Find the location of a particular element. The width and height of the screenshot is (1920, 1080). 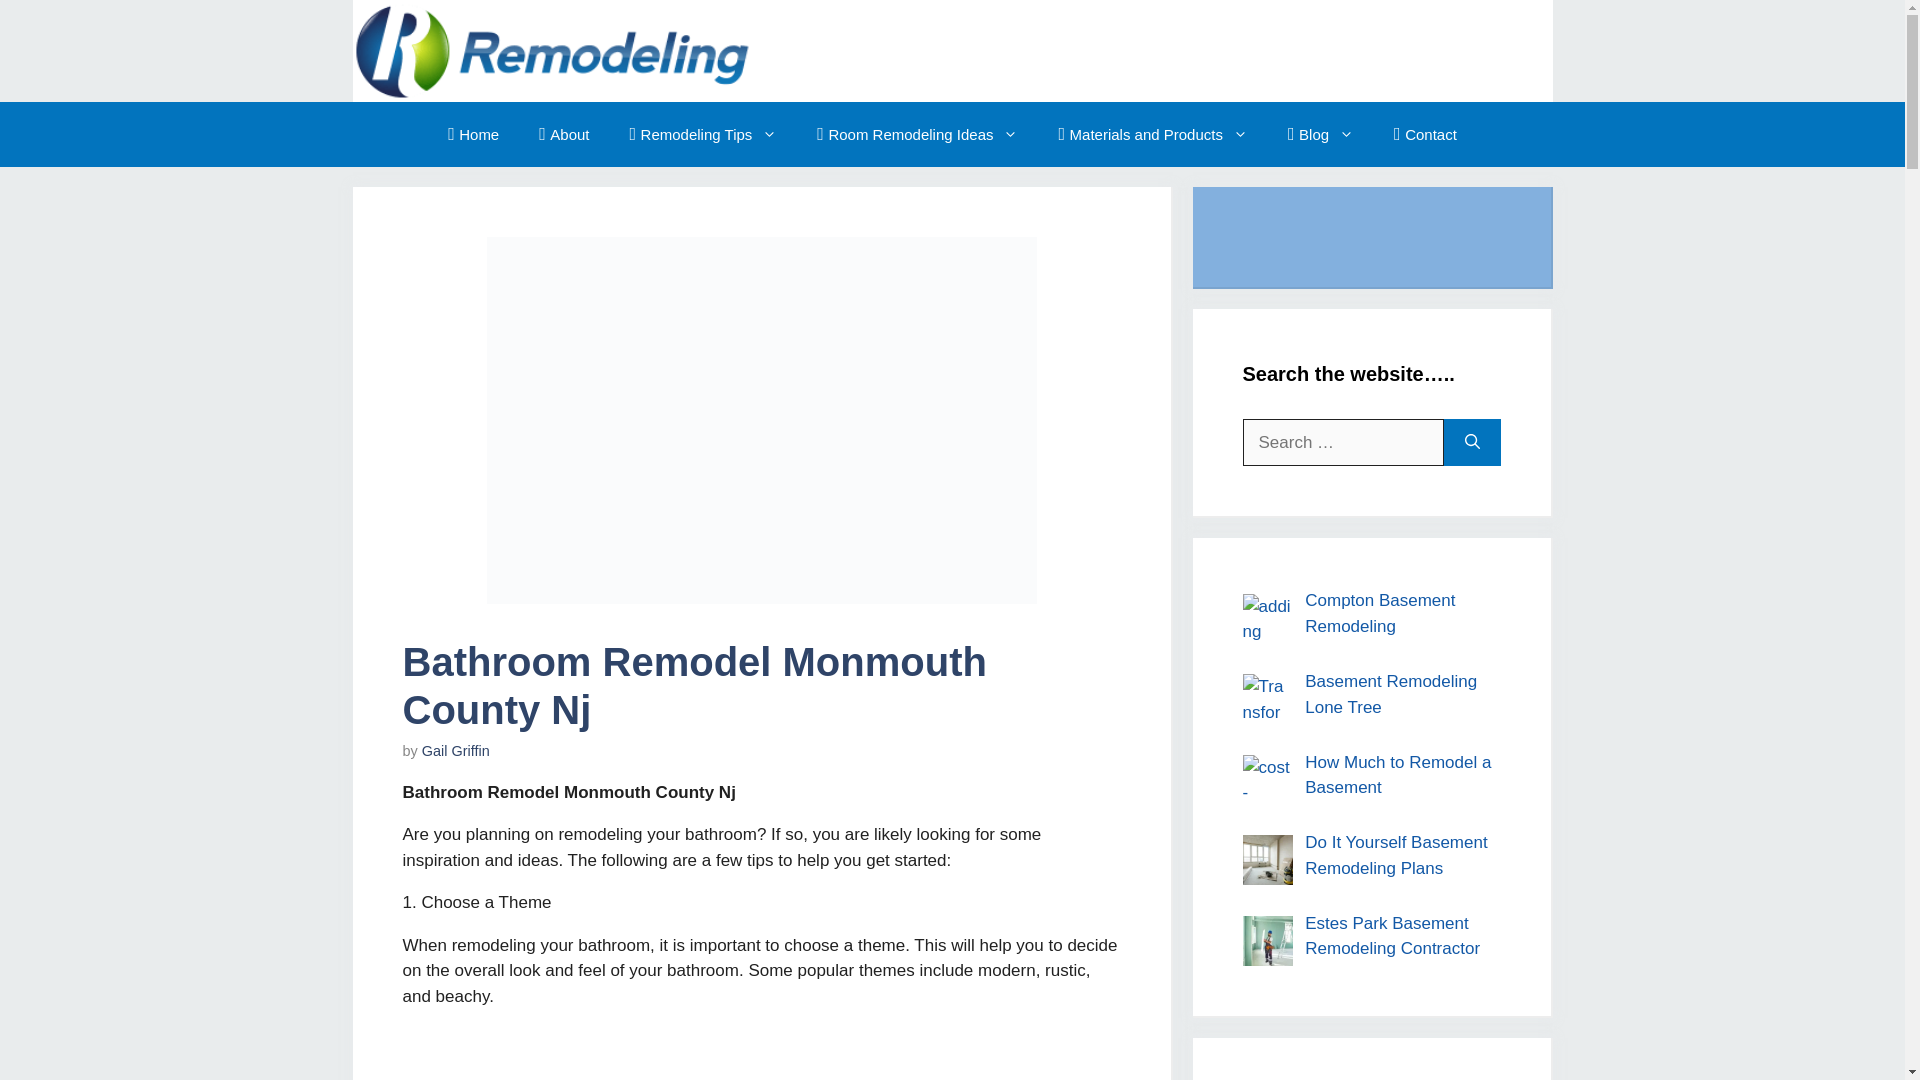

Home is located at coordinates (447, 171).